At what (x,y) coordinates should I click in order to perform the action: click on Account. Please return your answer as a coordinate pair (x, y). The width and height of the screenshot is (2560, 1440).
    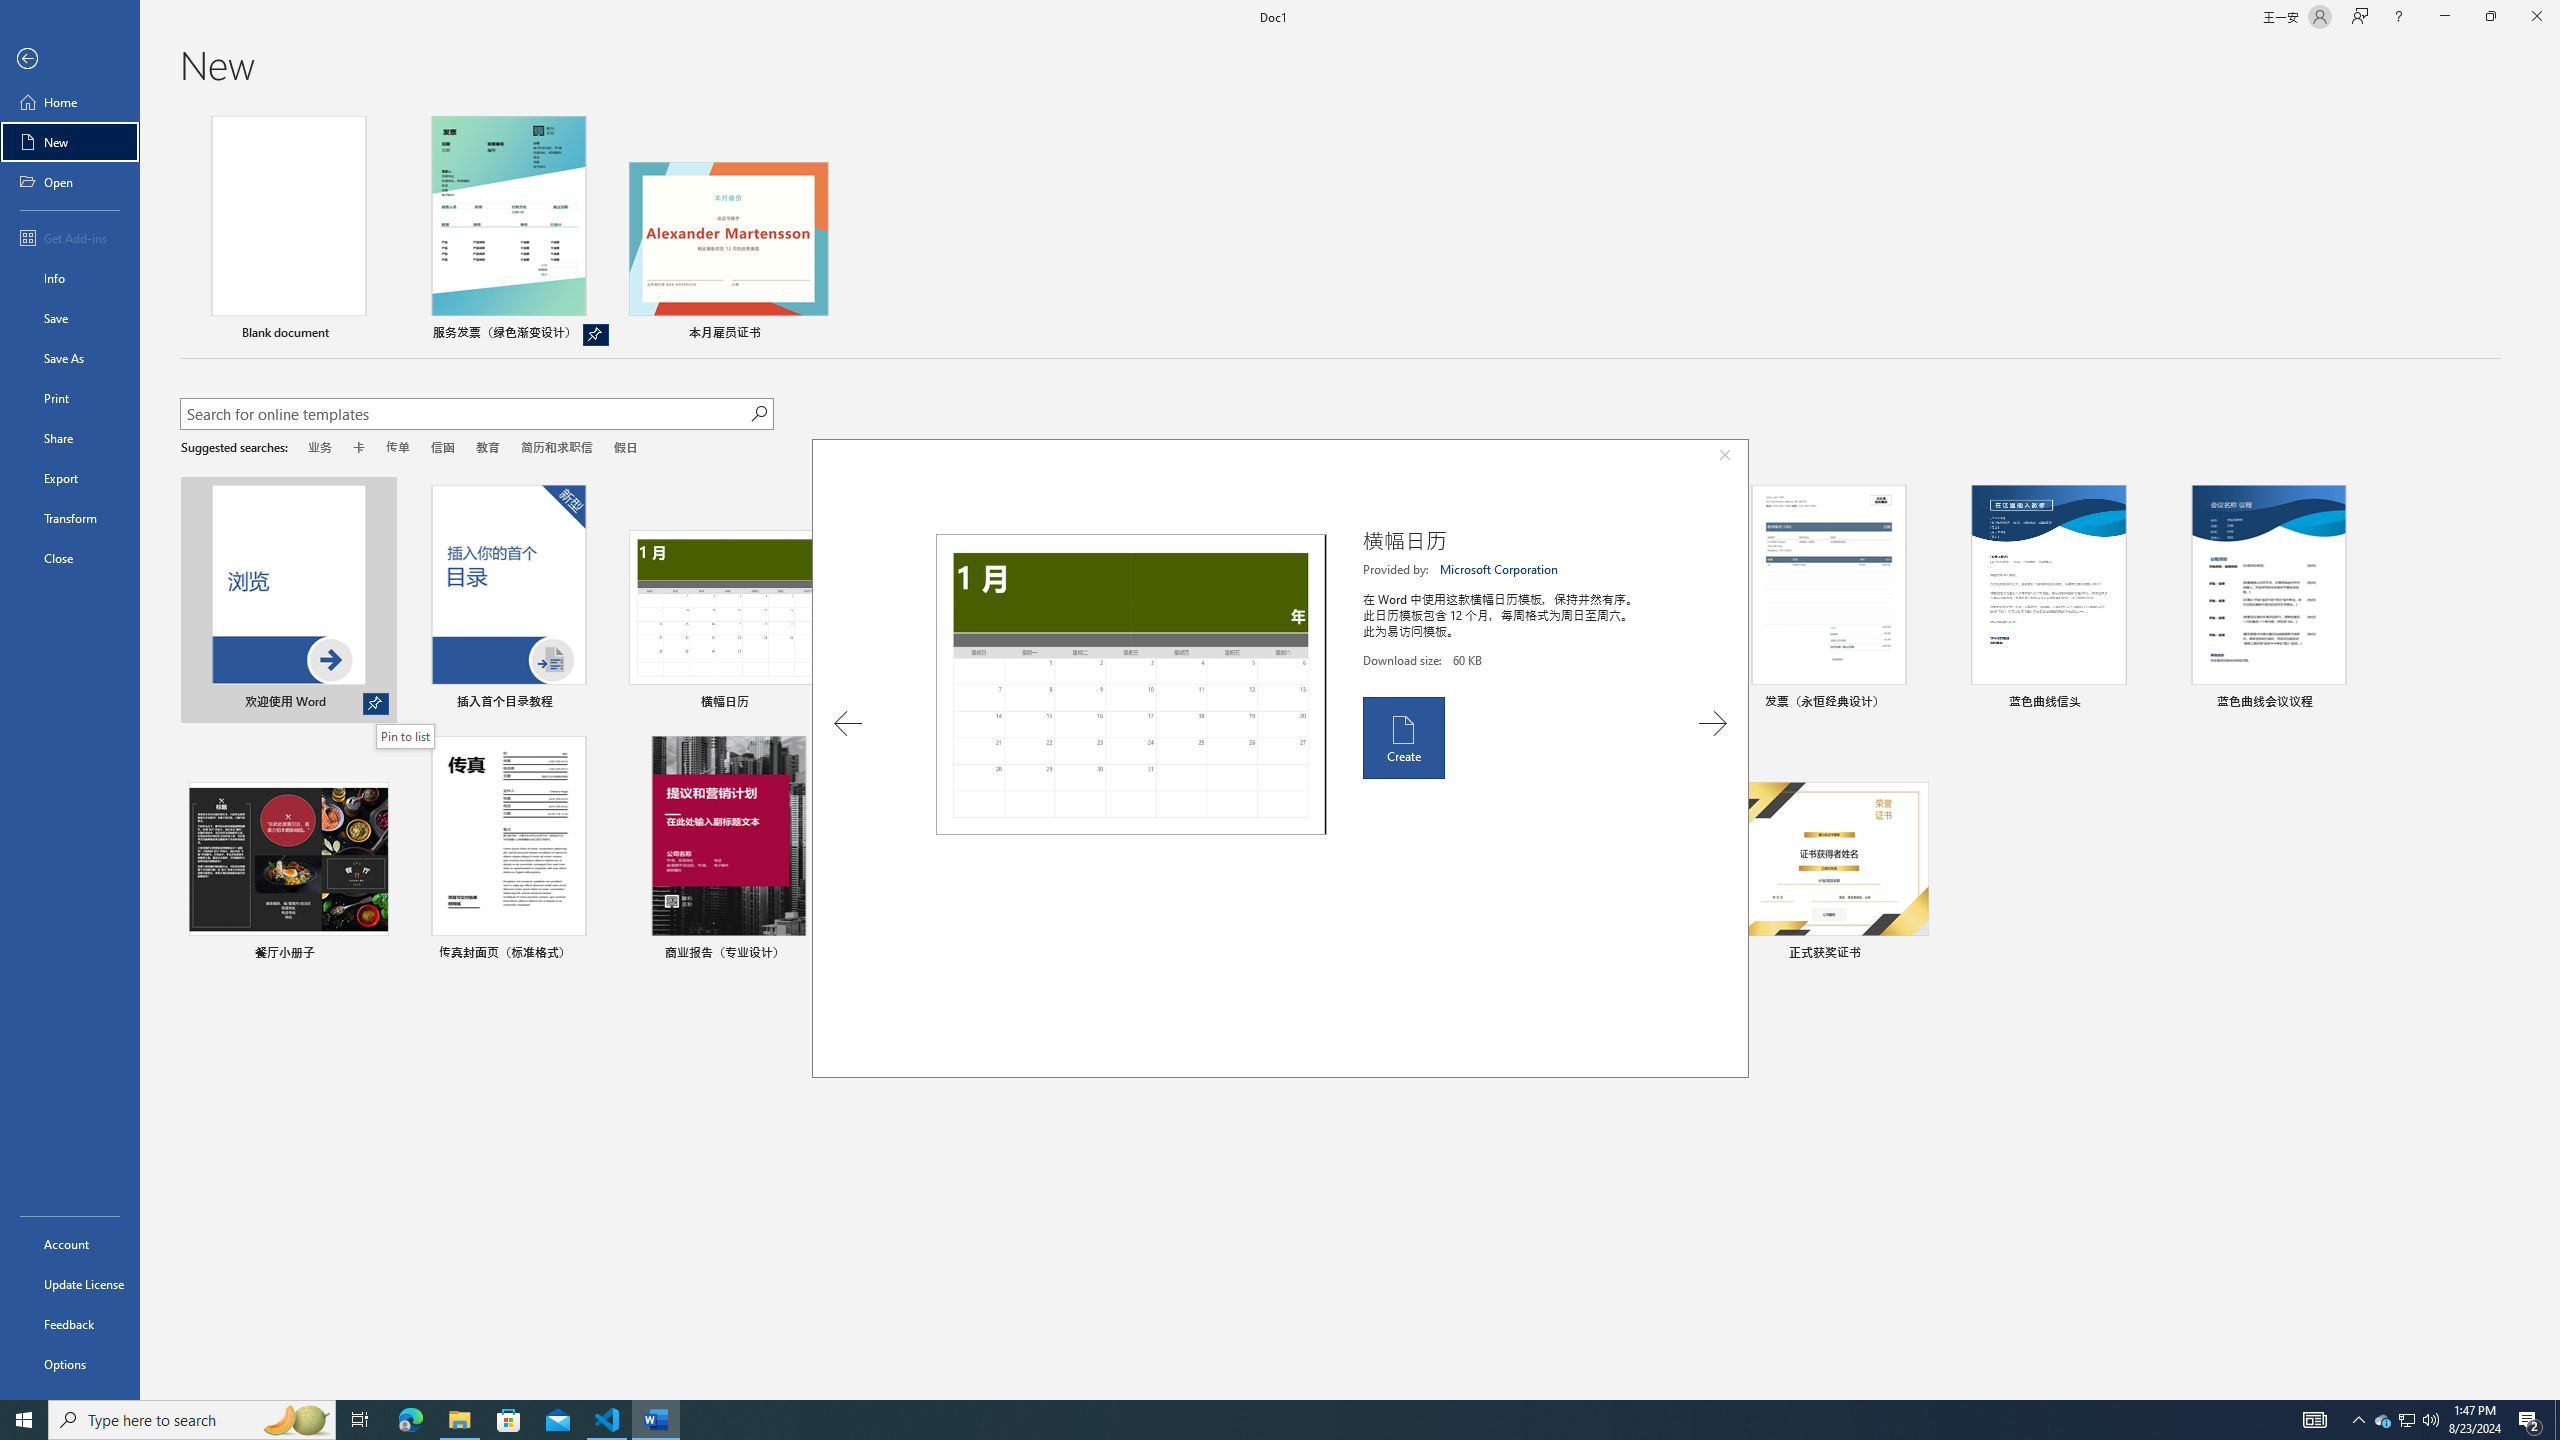
    Looking at the image, I should click on (70, 1244).